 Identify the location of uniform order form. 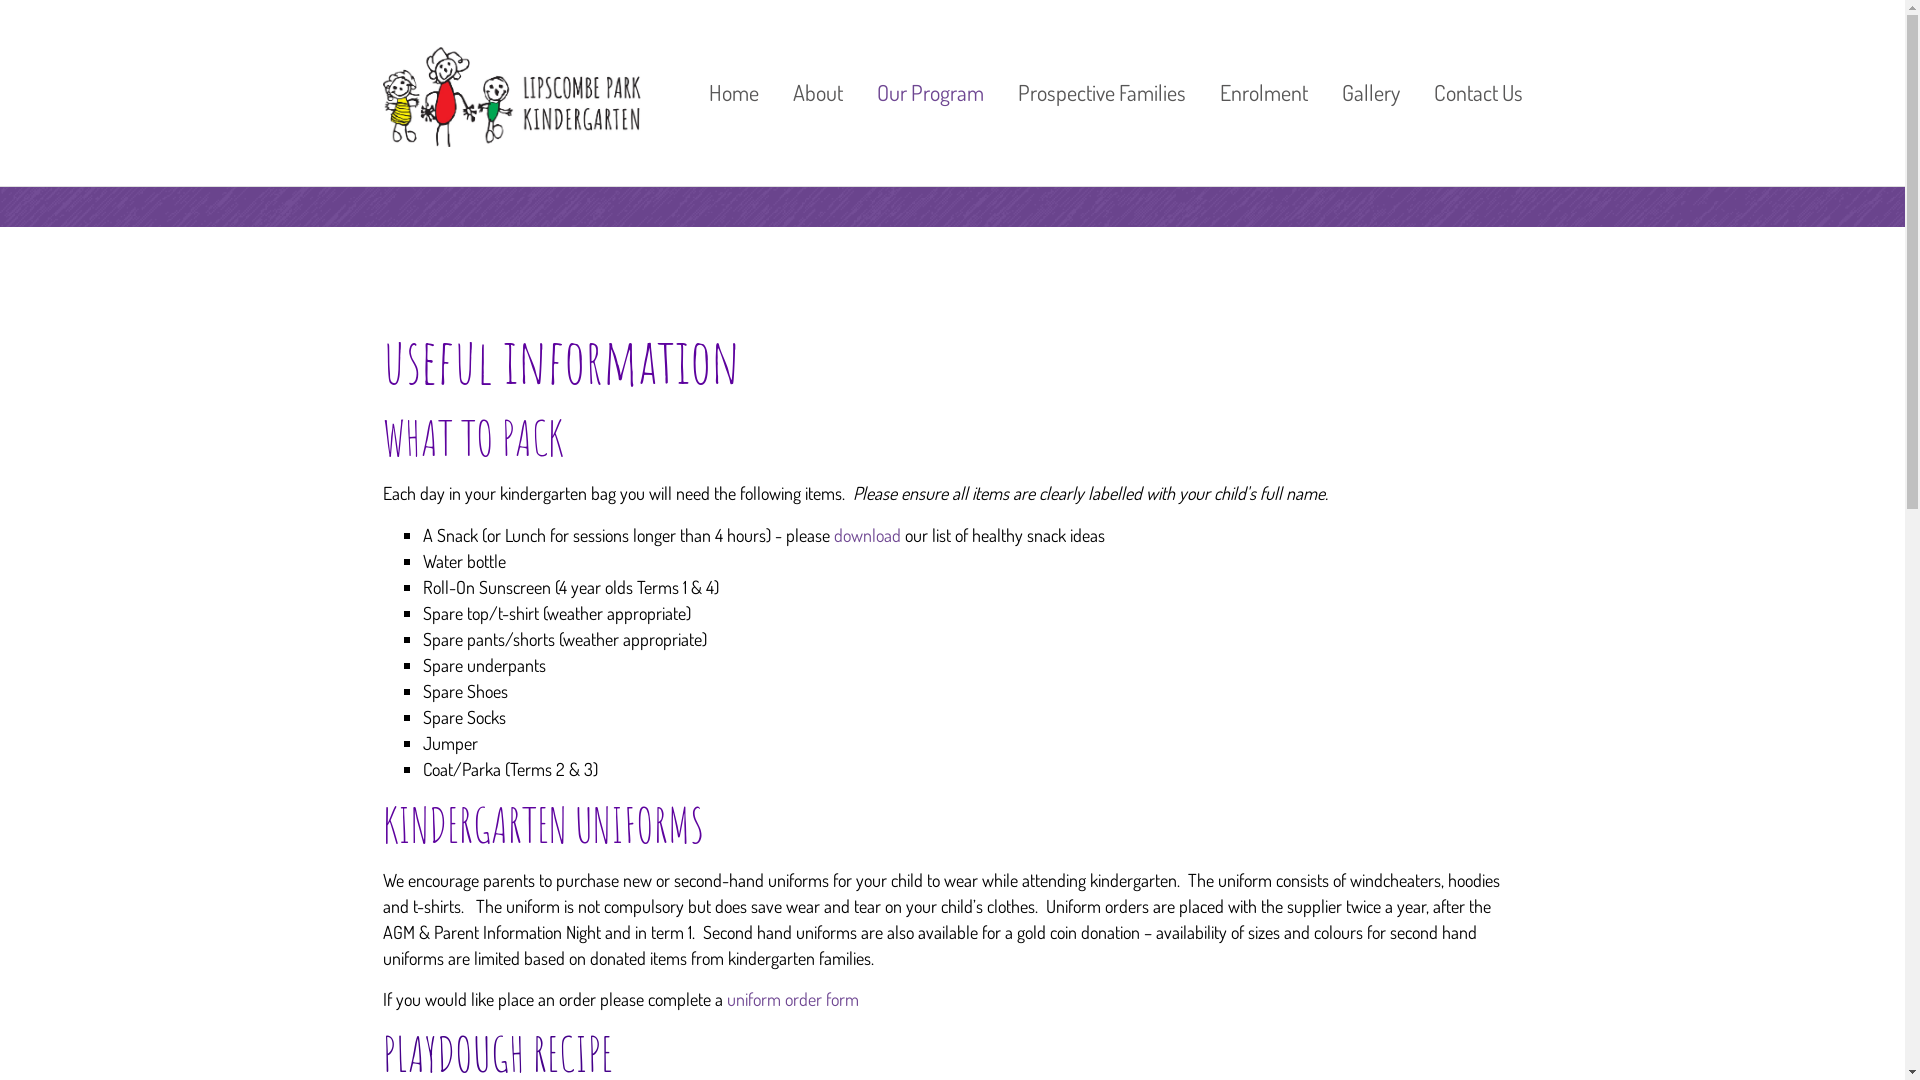
(792, 999).